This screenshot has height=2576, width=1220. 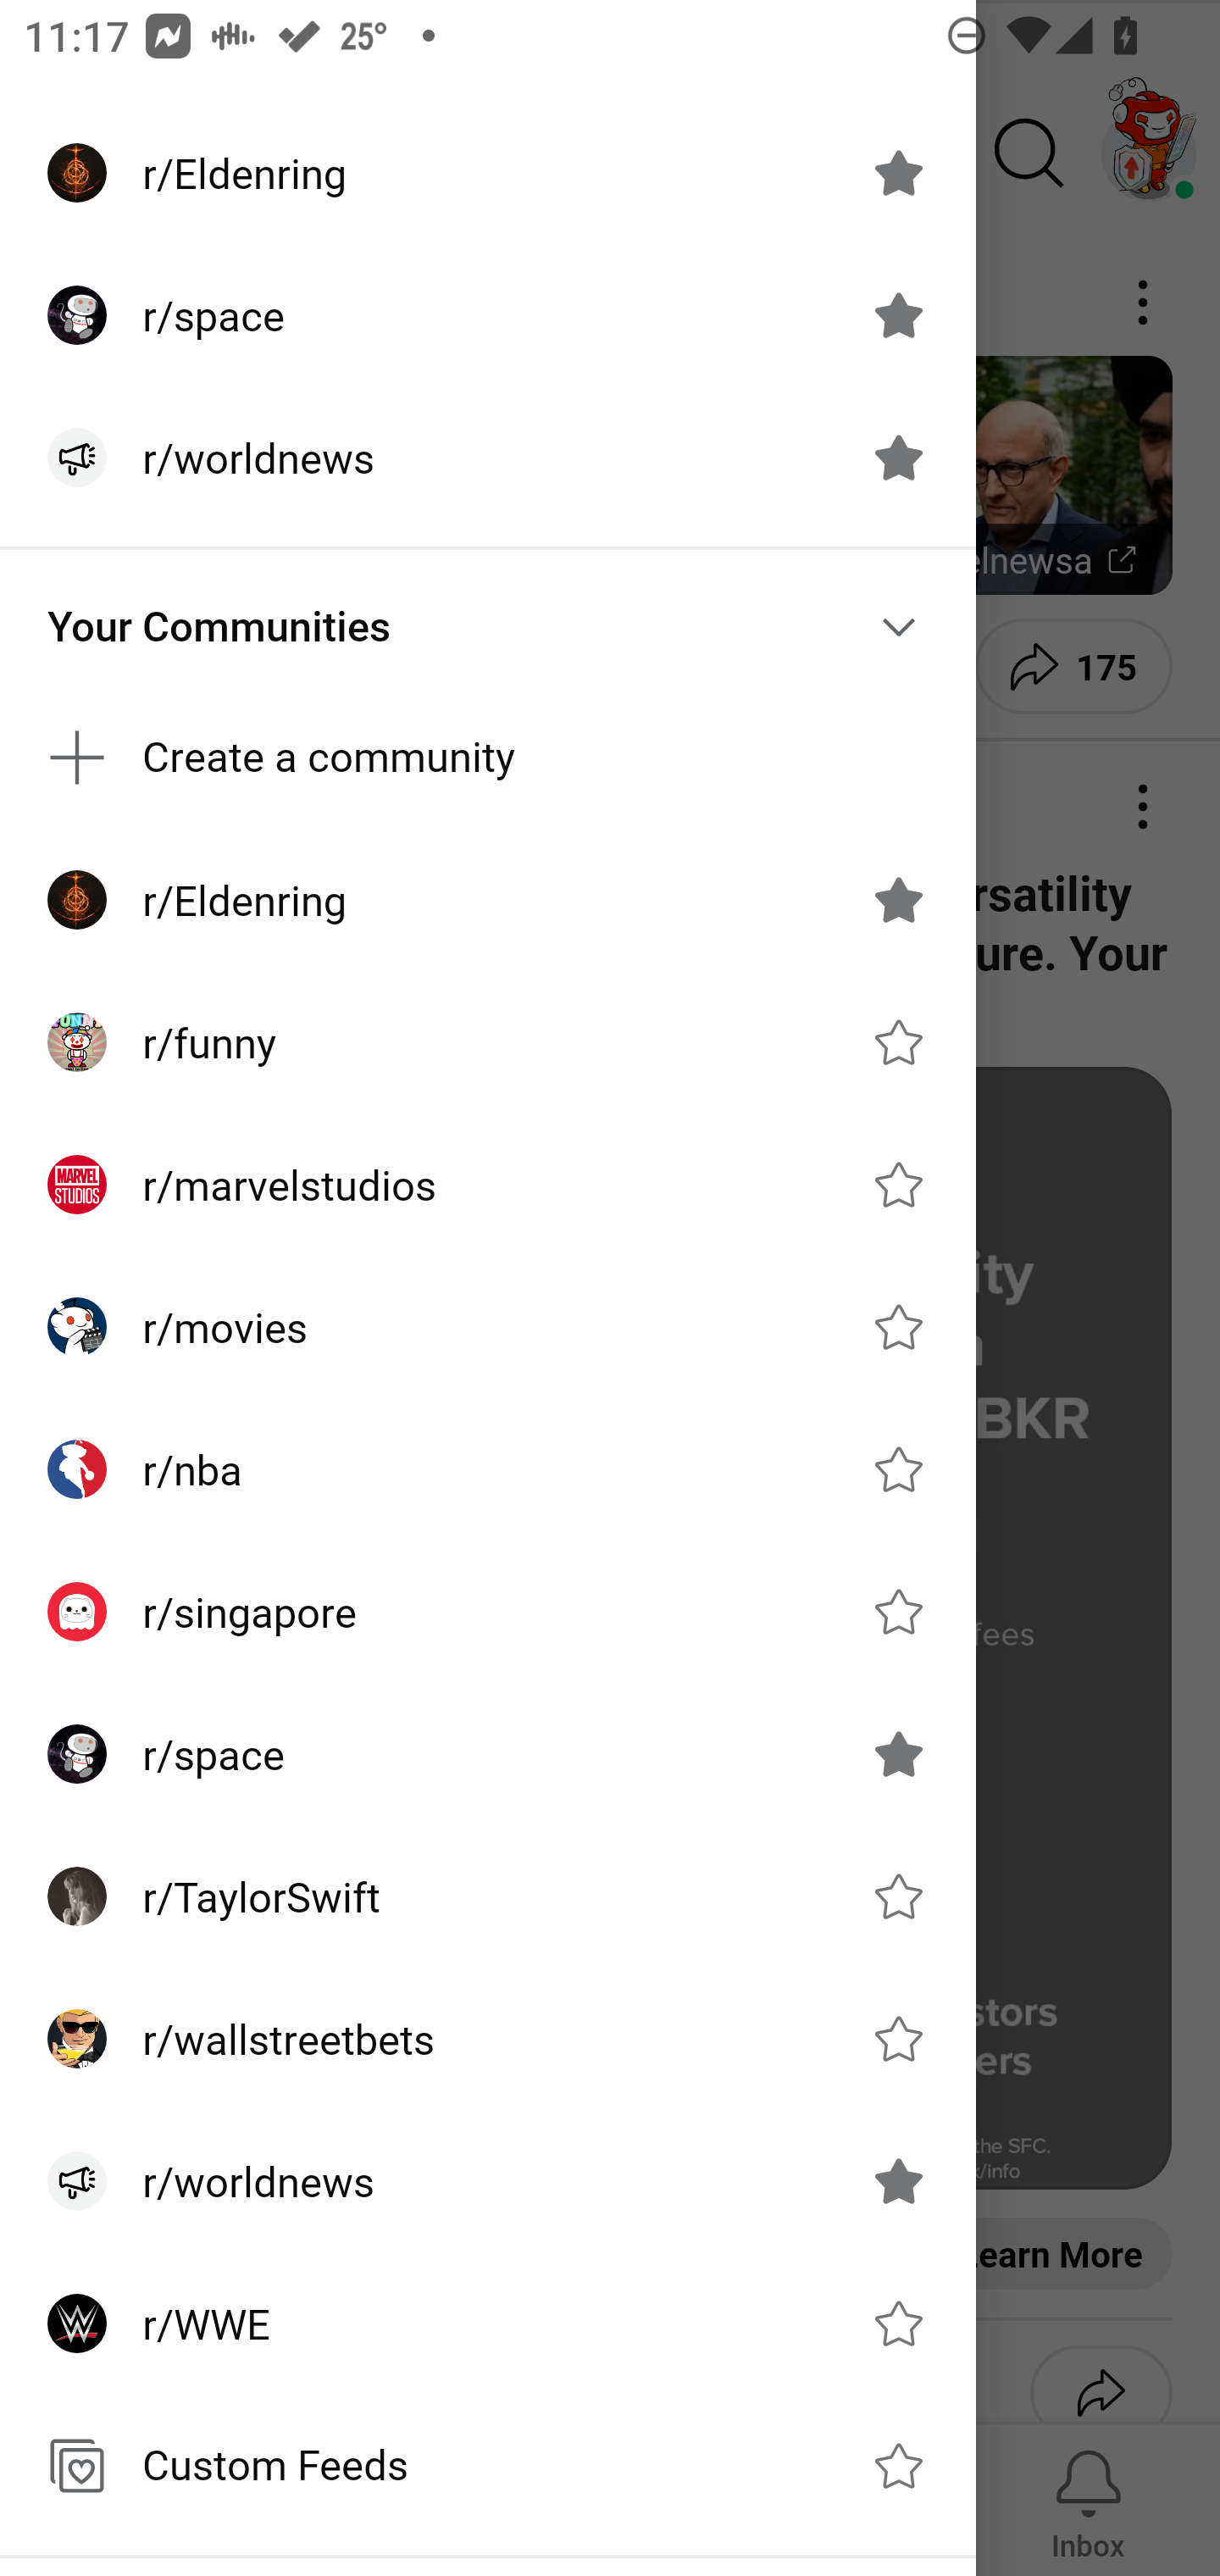 I want to click on Favorite r/TaylorSwift, so click(x=898, y=1896).